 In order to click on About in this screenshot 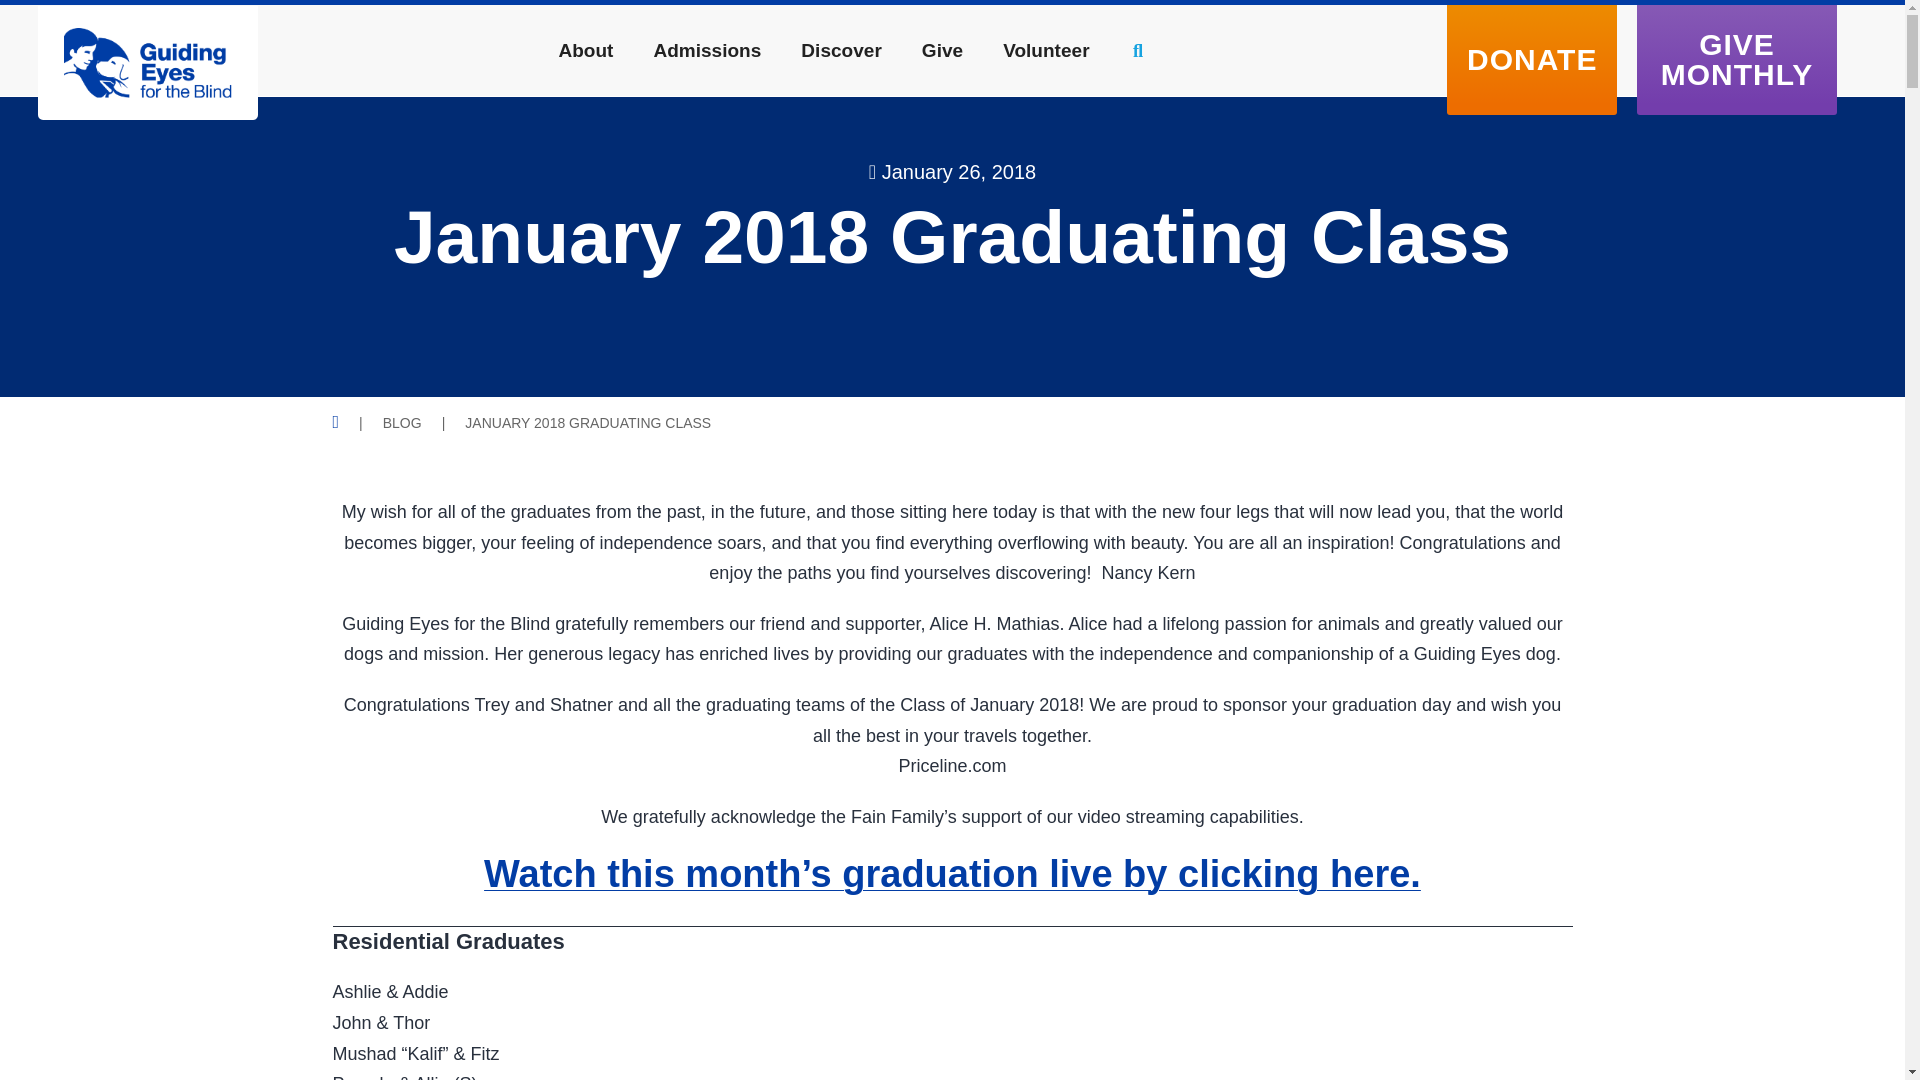, I will do `click(585, 50)`.